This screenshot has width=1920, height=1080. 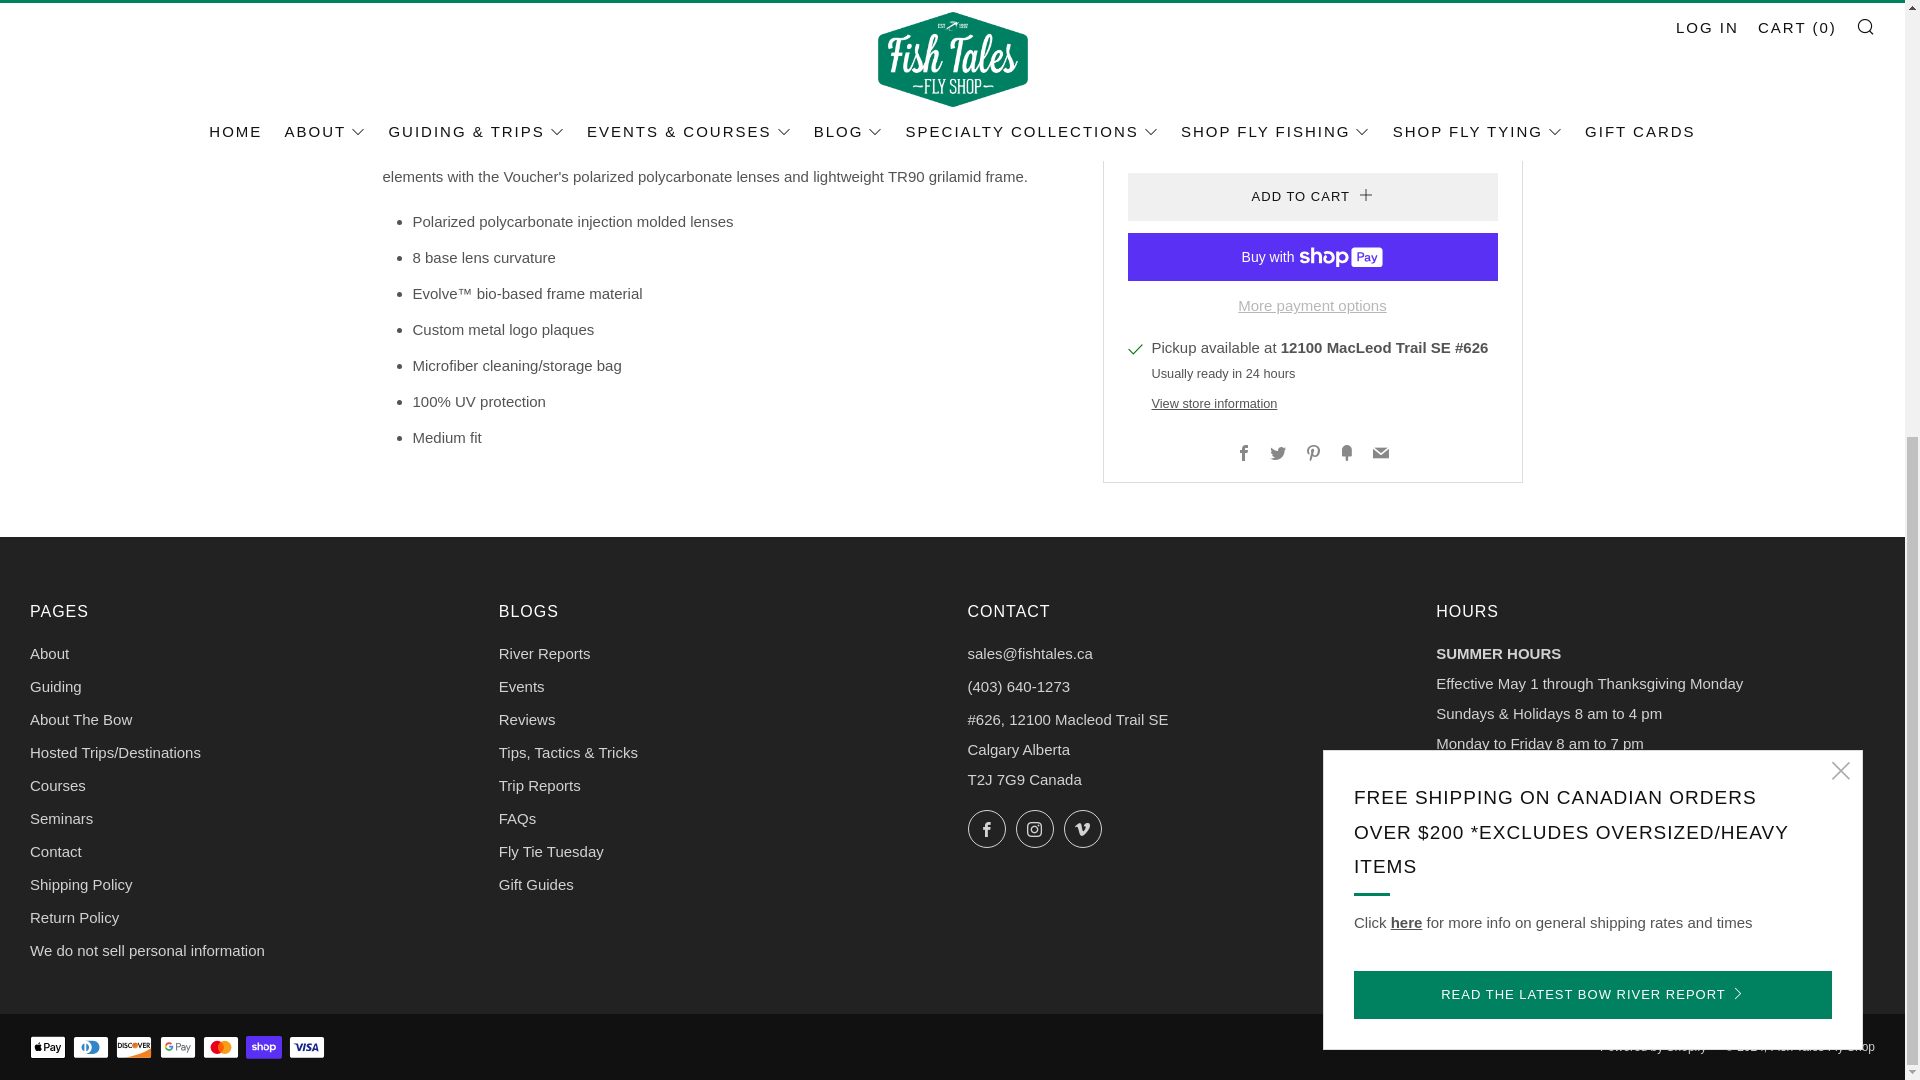 What do you see at coordinates (306, 1048) in the screenshot?
I see `Visa` at bounding box center [306, 1048].